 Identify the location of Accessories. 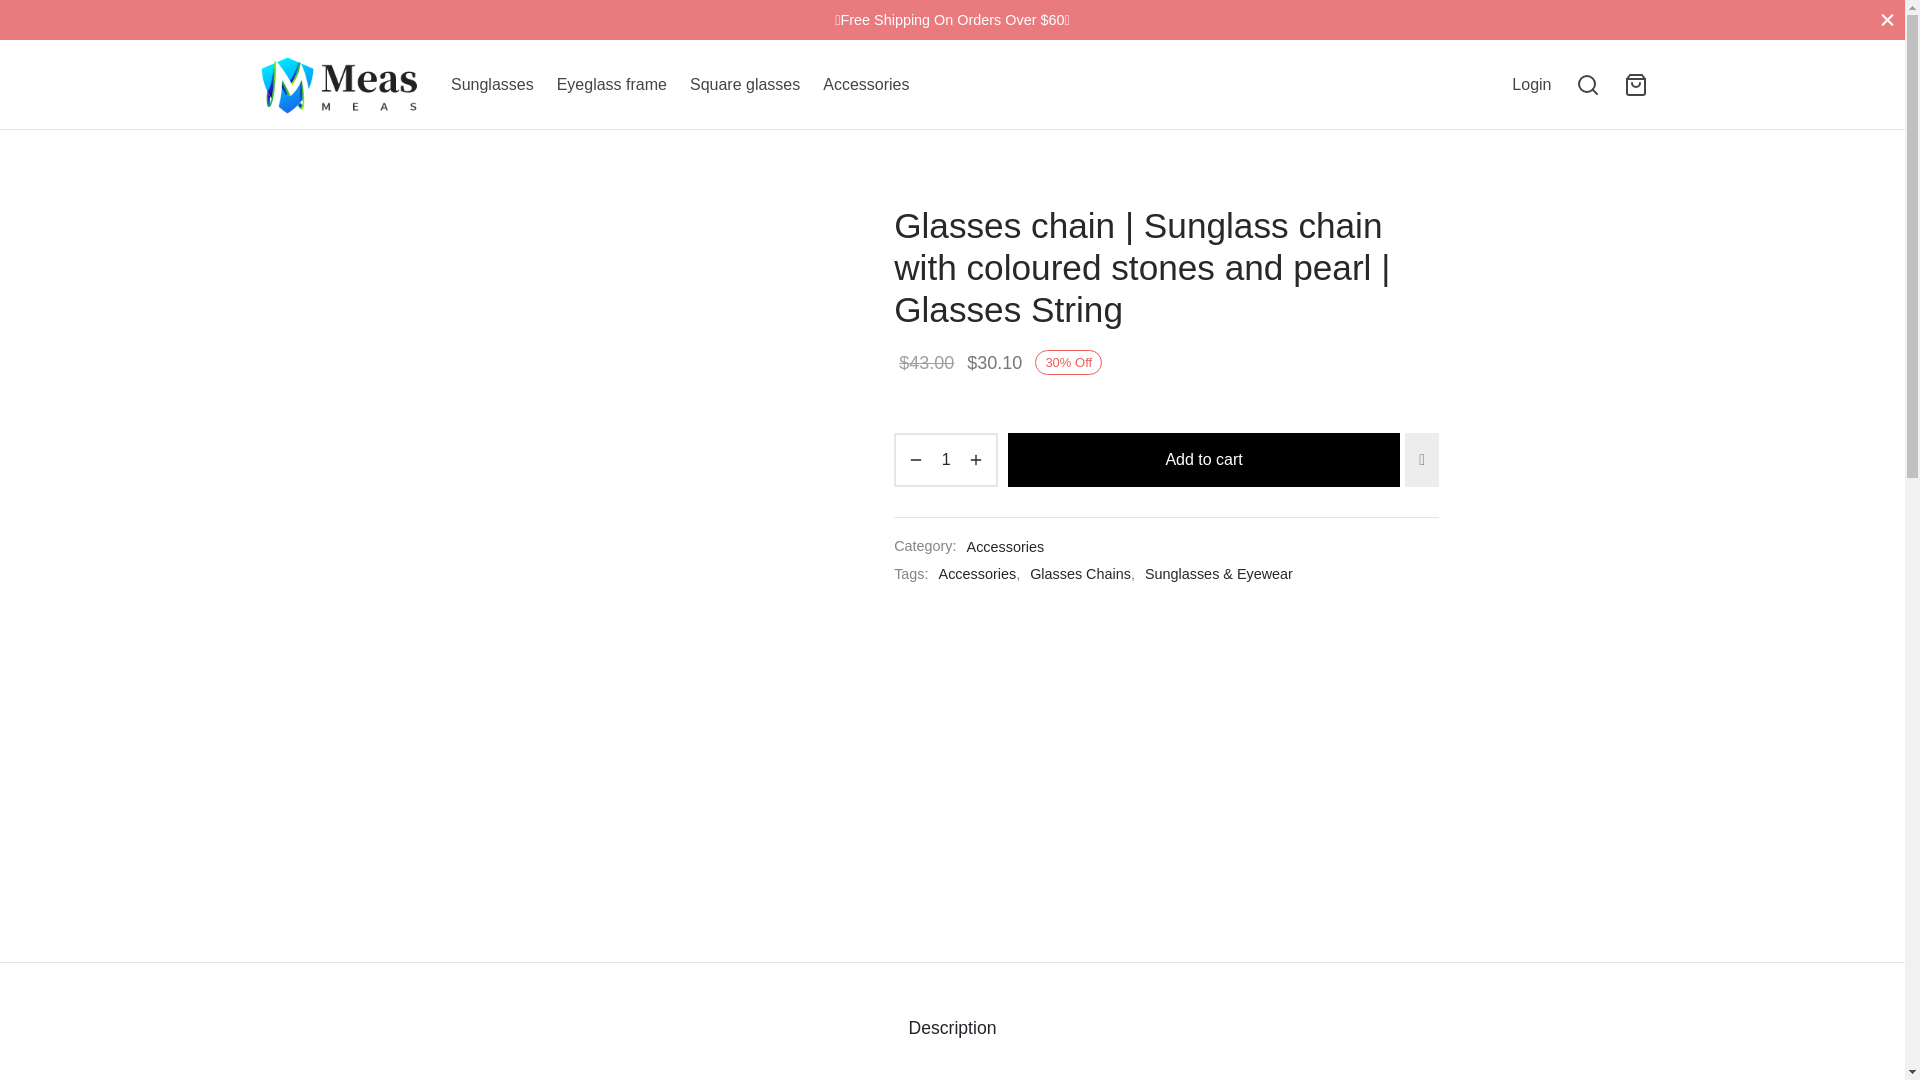
(866, 84).